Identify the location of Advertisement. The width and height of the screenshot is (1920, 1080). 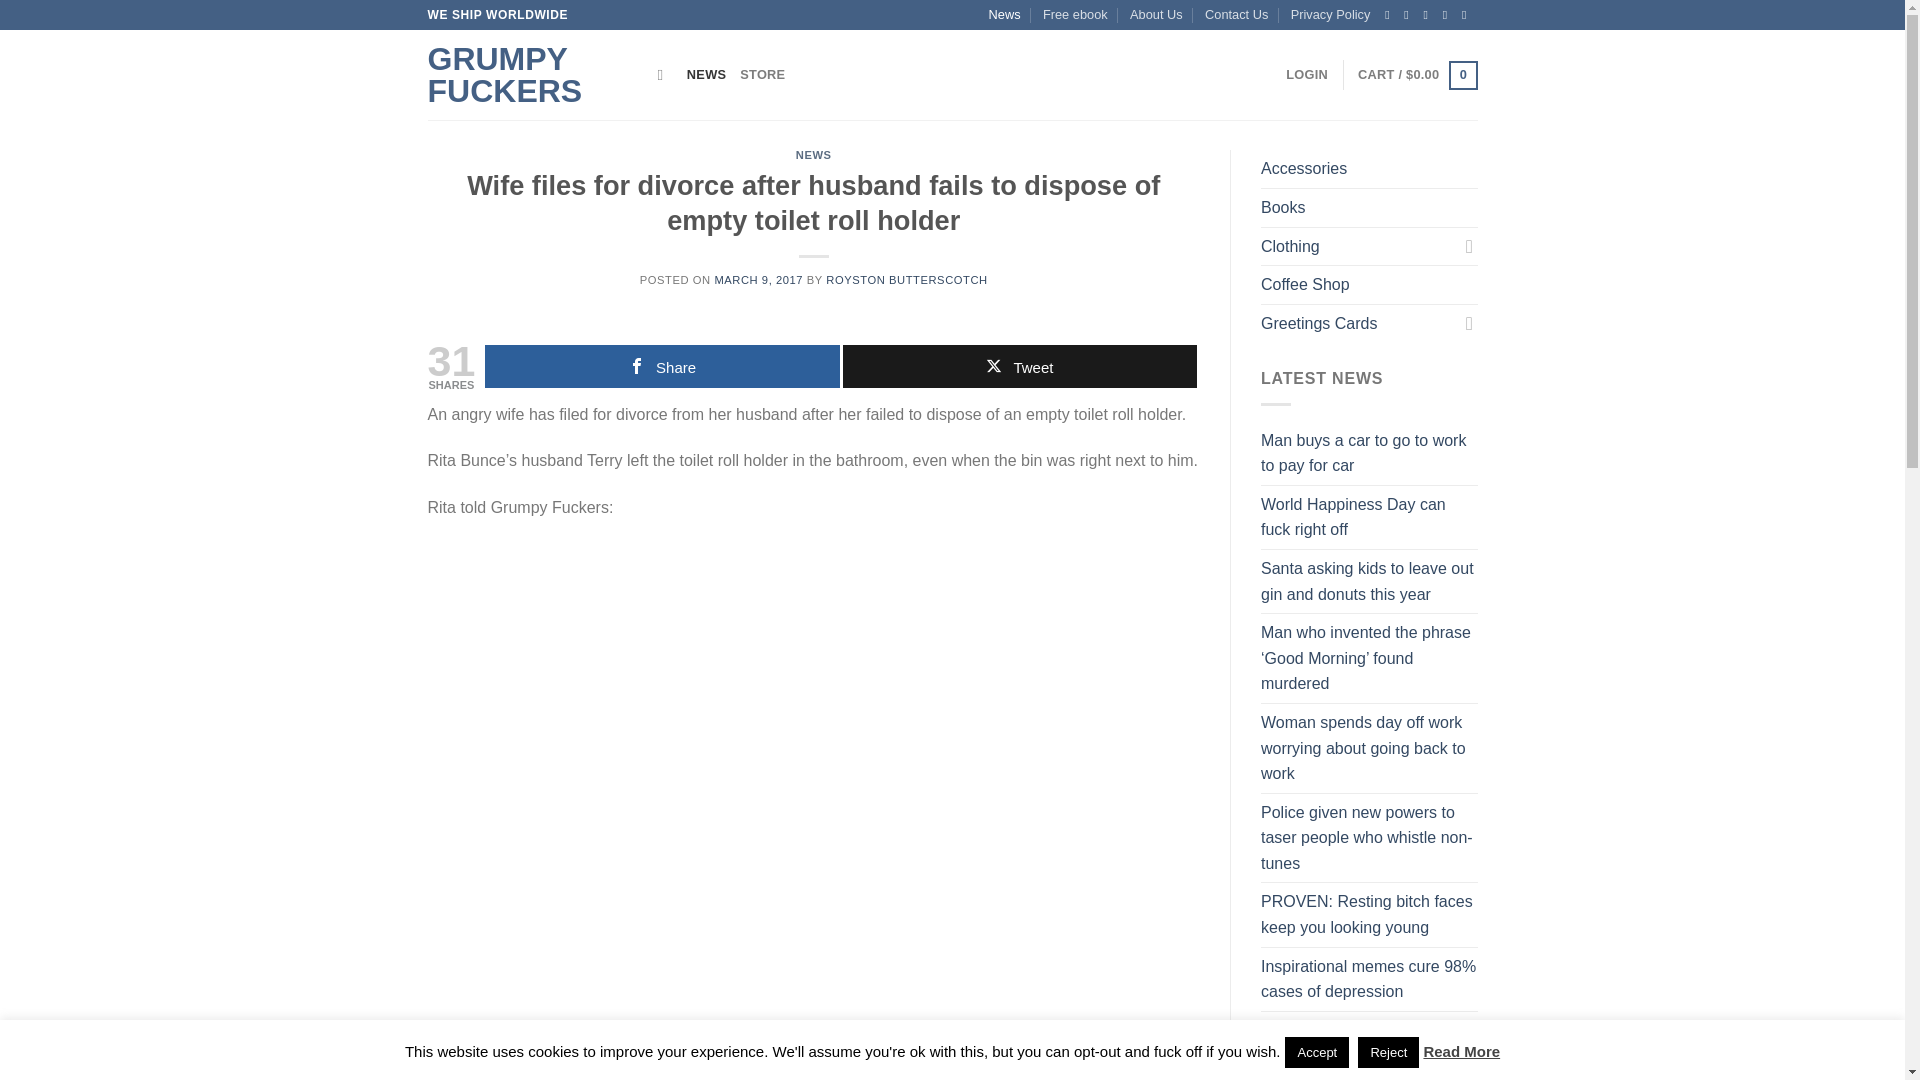
(814, 976).